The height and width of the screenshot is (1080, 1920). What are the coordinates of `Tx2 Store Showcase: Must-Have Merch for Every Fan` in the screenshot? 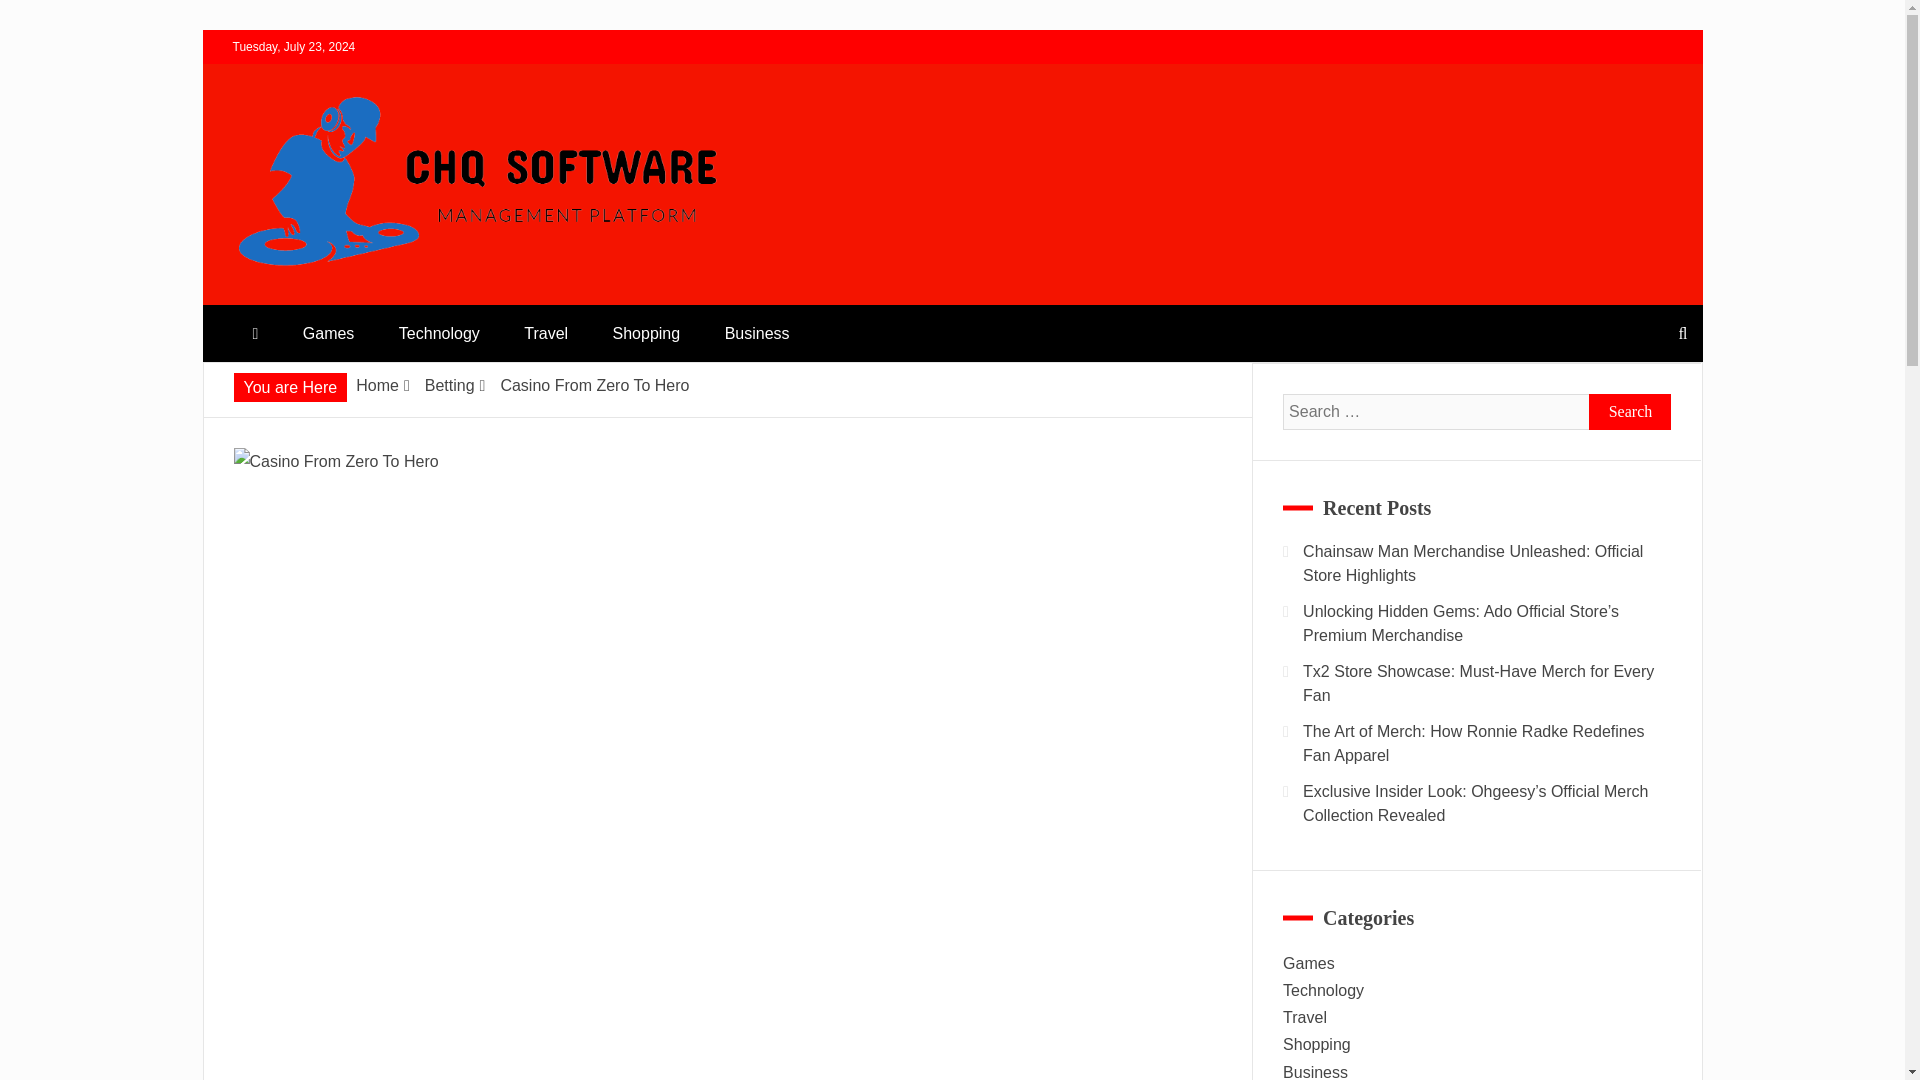 It's located at (1478, 684).